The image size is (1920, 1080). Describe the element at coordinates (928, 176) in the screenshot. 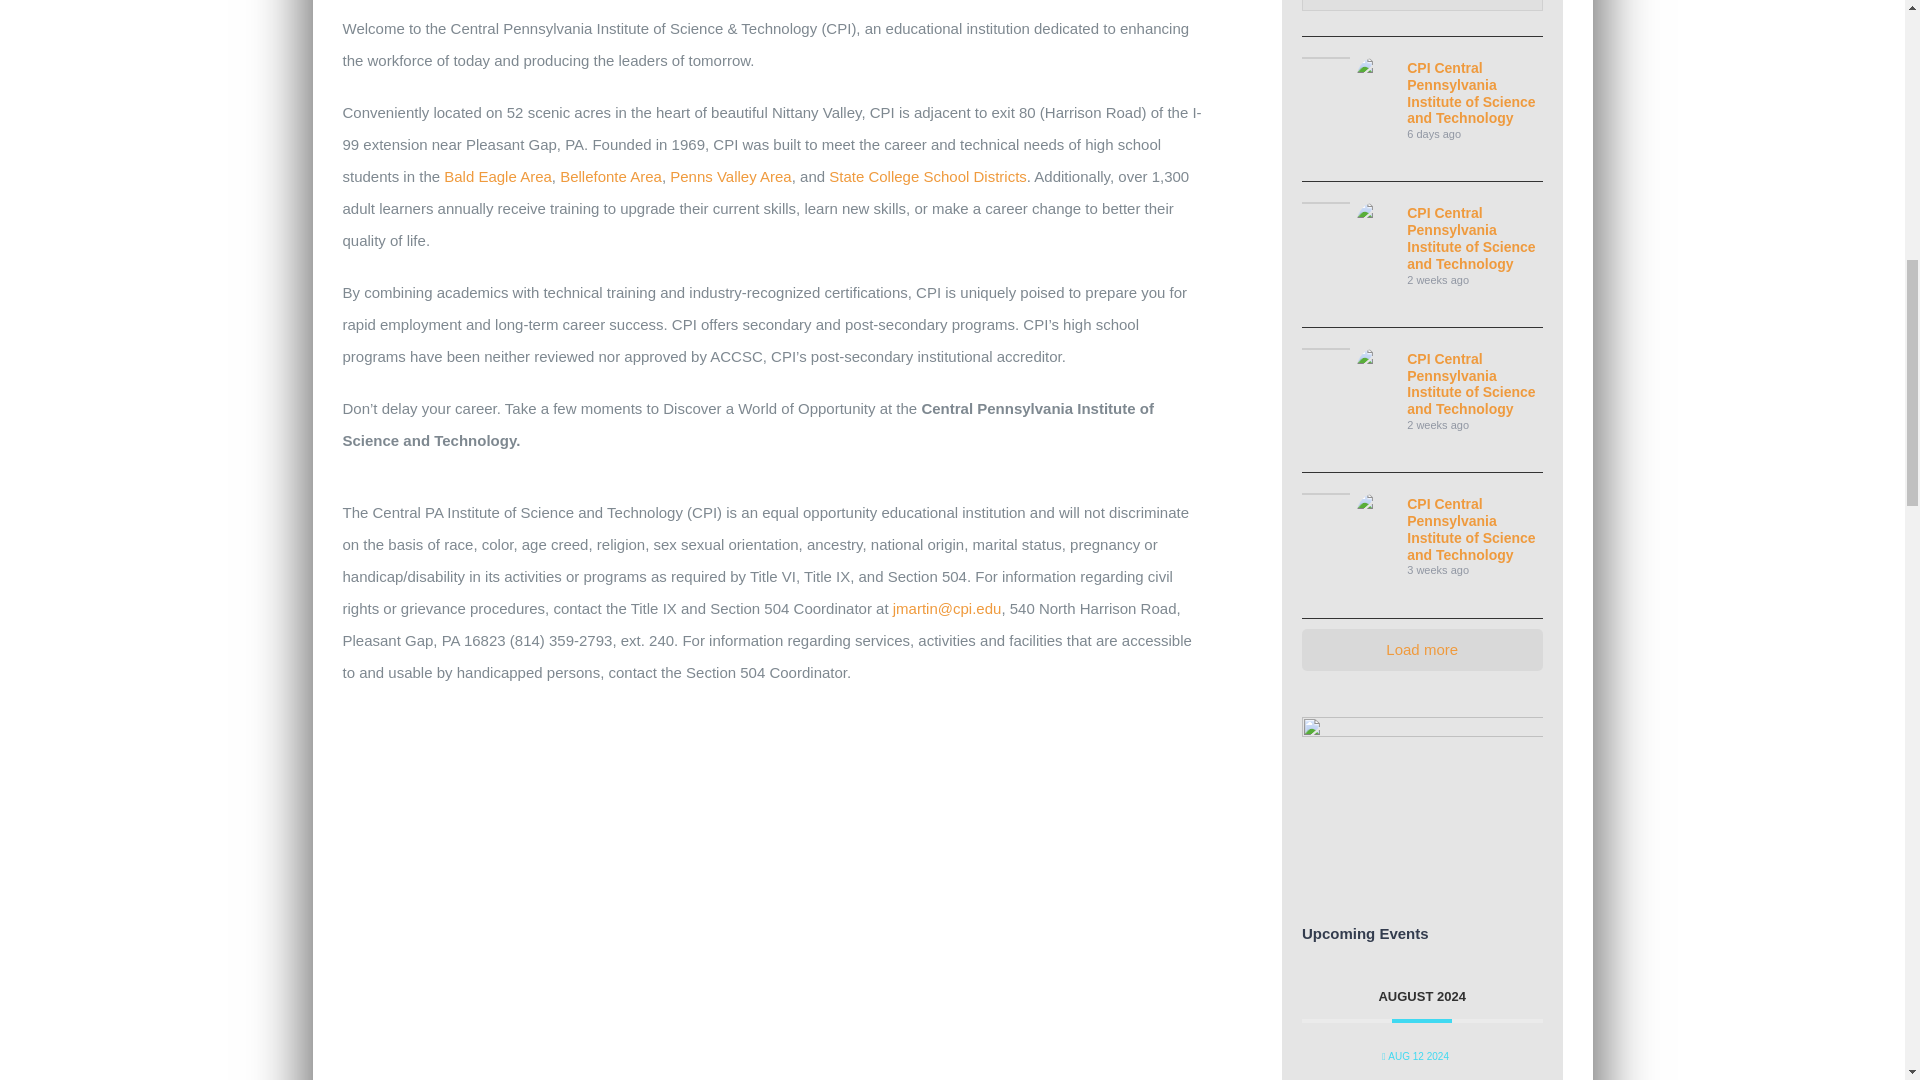

I see `State College Area School District` at that location.